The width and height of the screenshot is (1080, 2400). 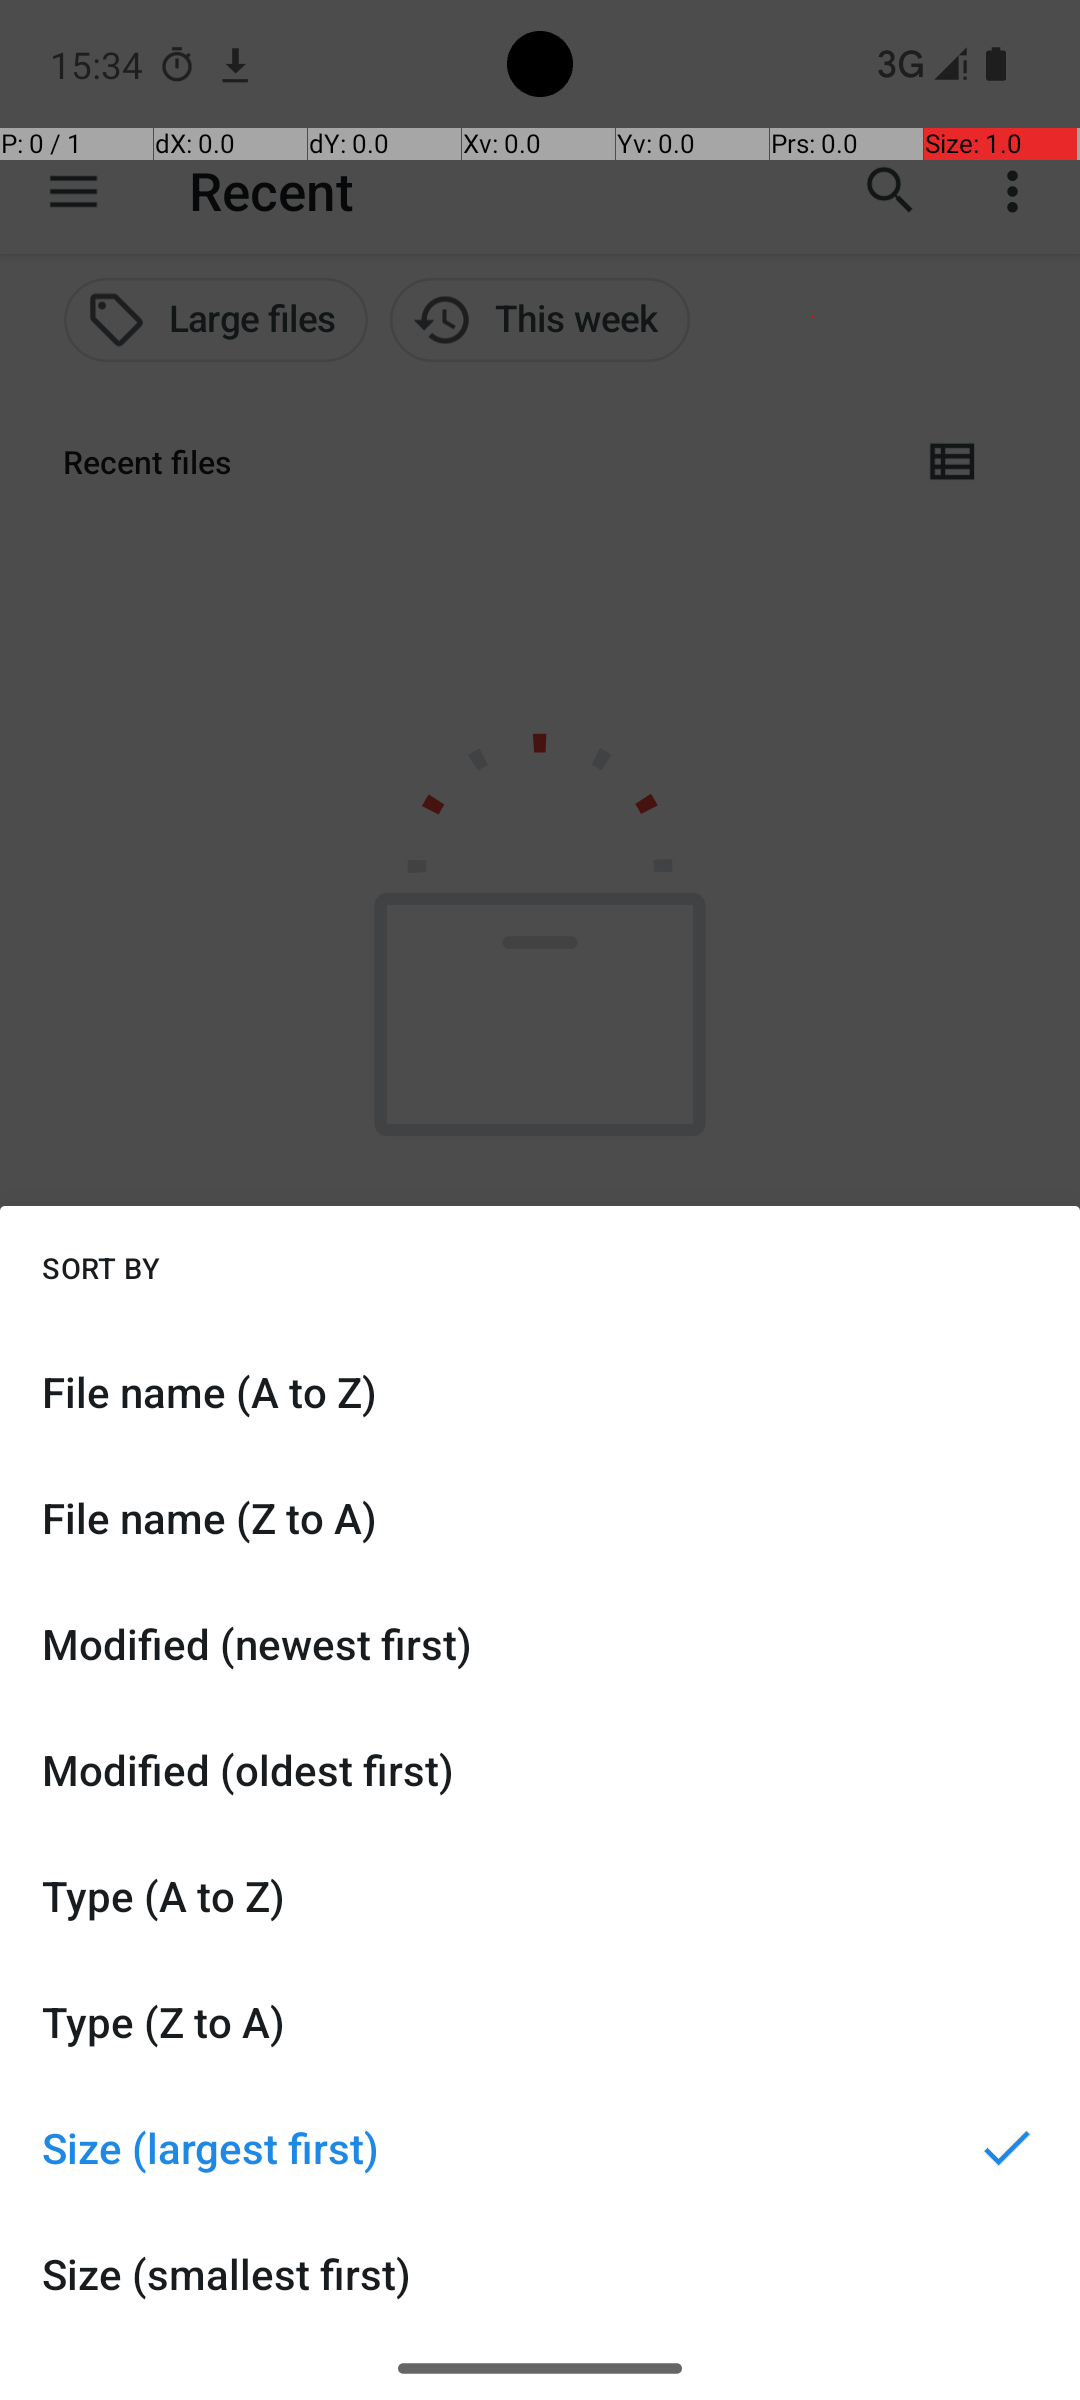 What do you see at coordinates (540, 1392) in the screenshot?
I see `File name (A to Z)` at bounding box center [540, 1392].